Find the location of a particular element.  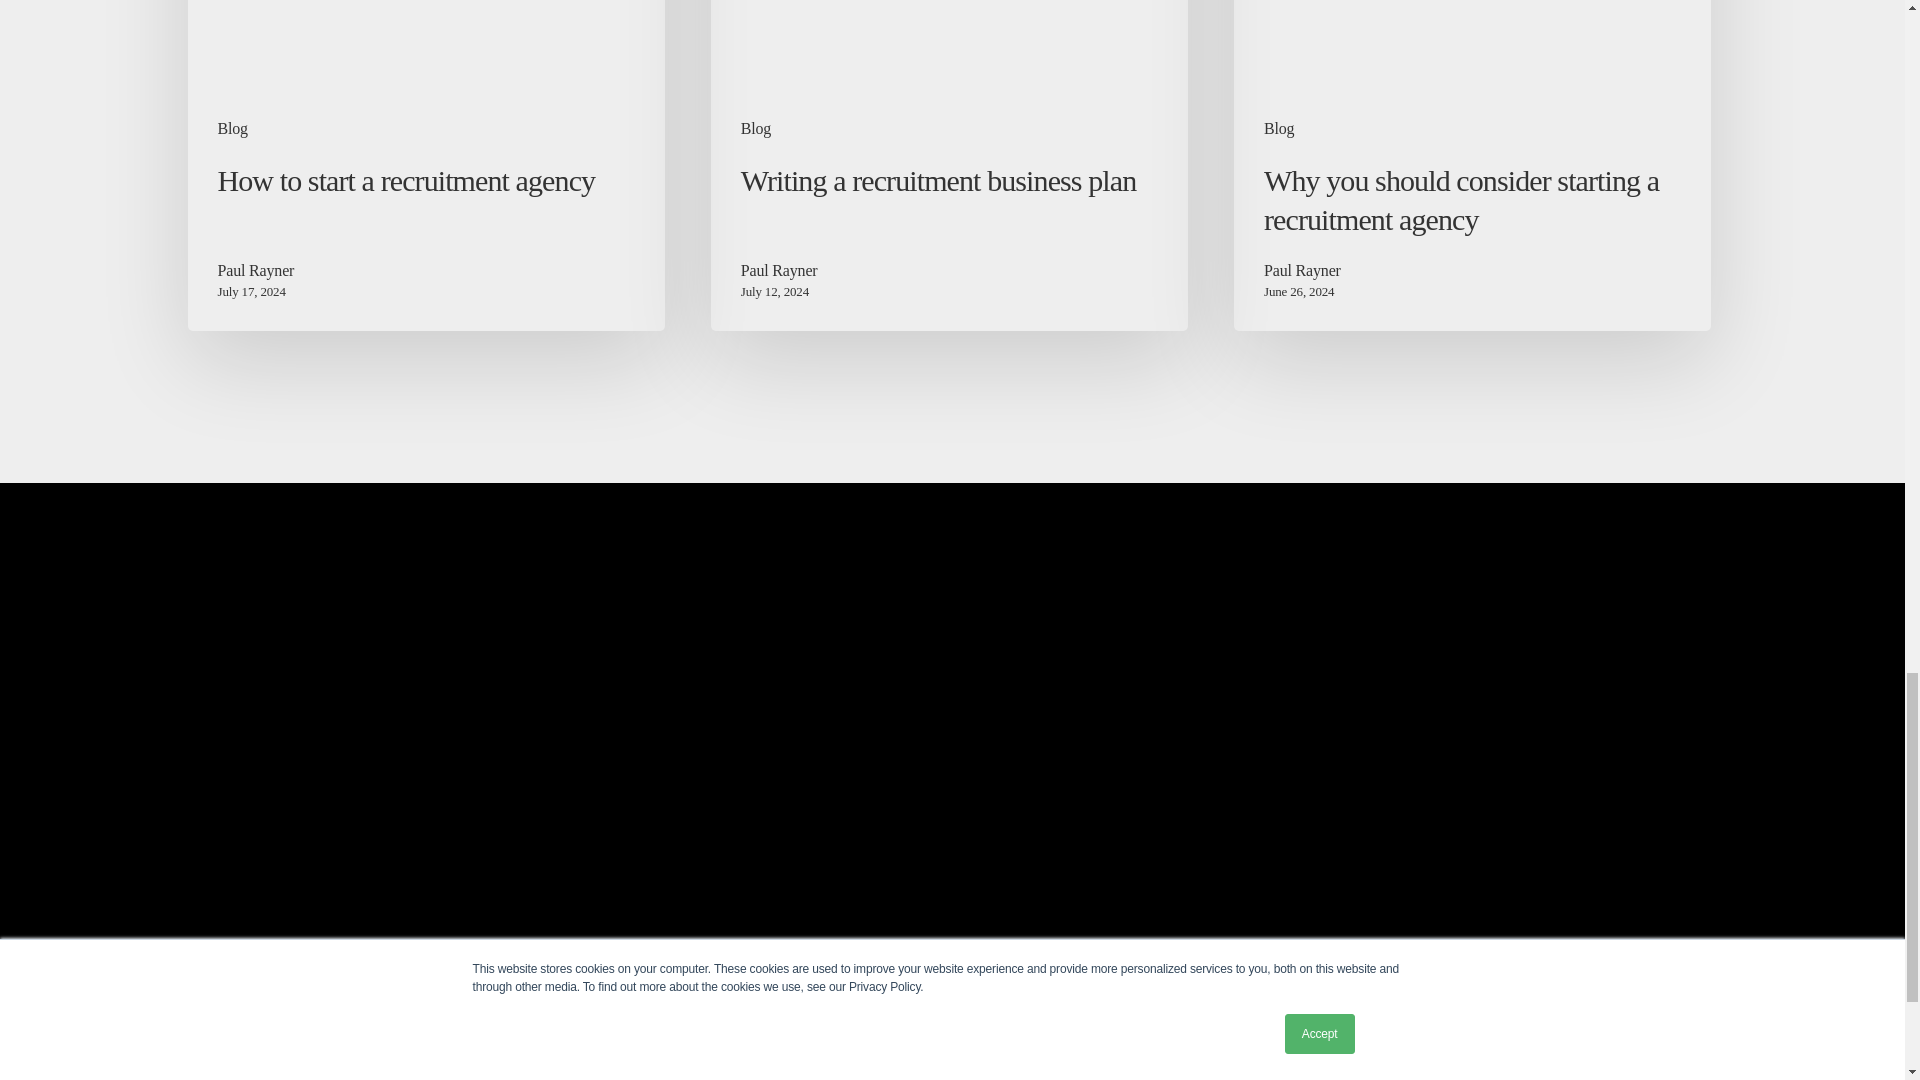

Paul Rayner is located at coordinates (256, 270).